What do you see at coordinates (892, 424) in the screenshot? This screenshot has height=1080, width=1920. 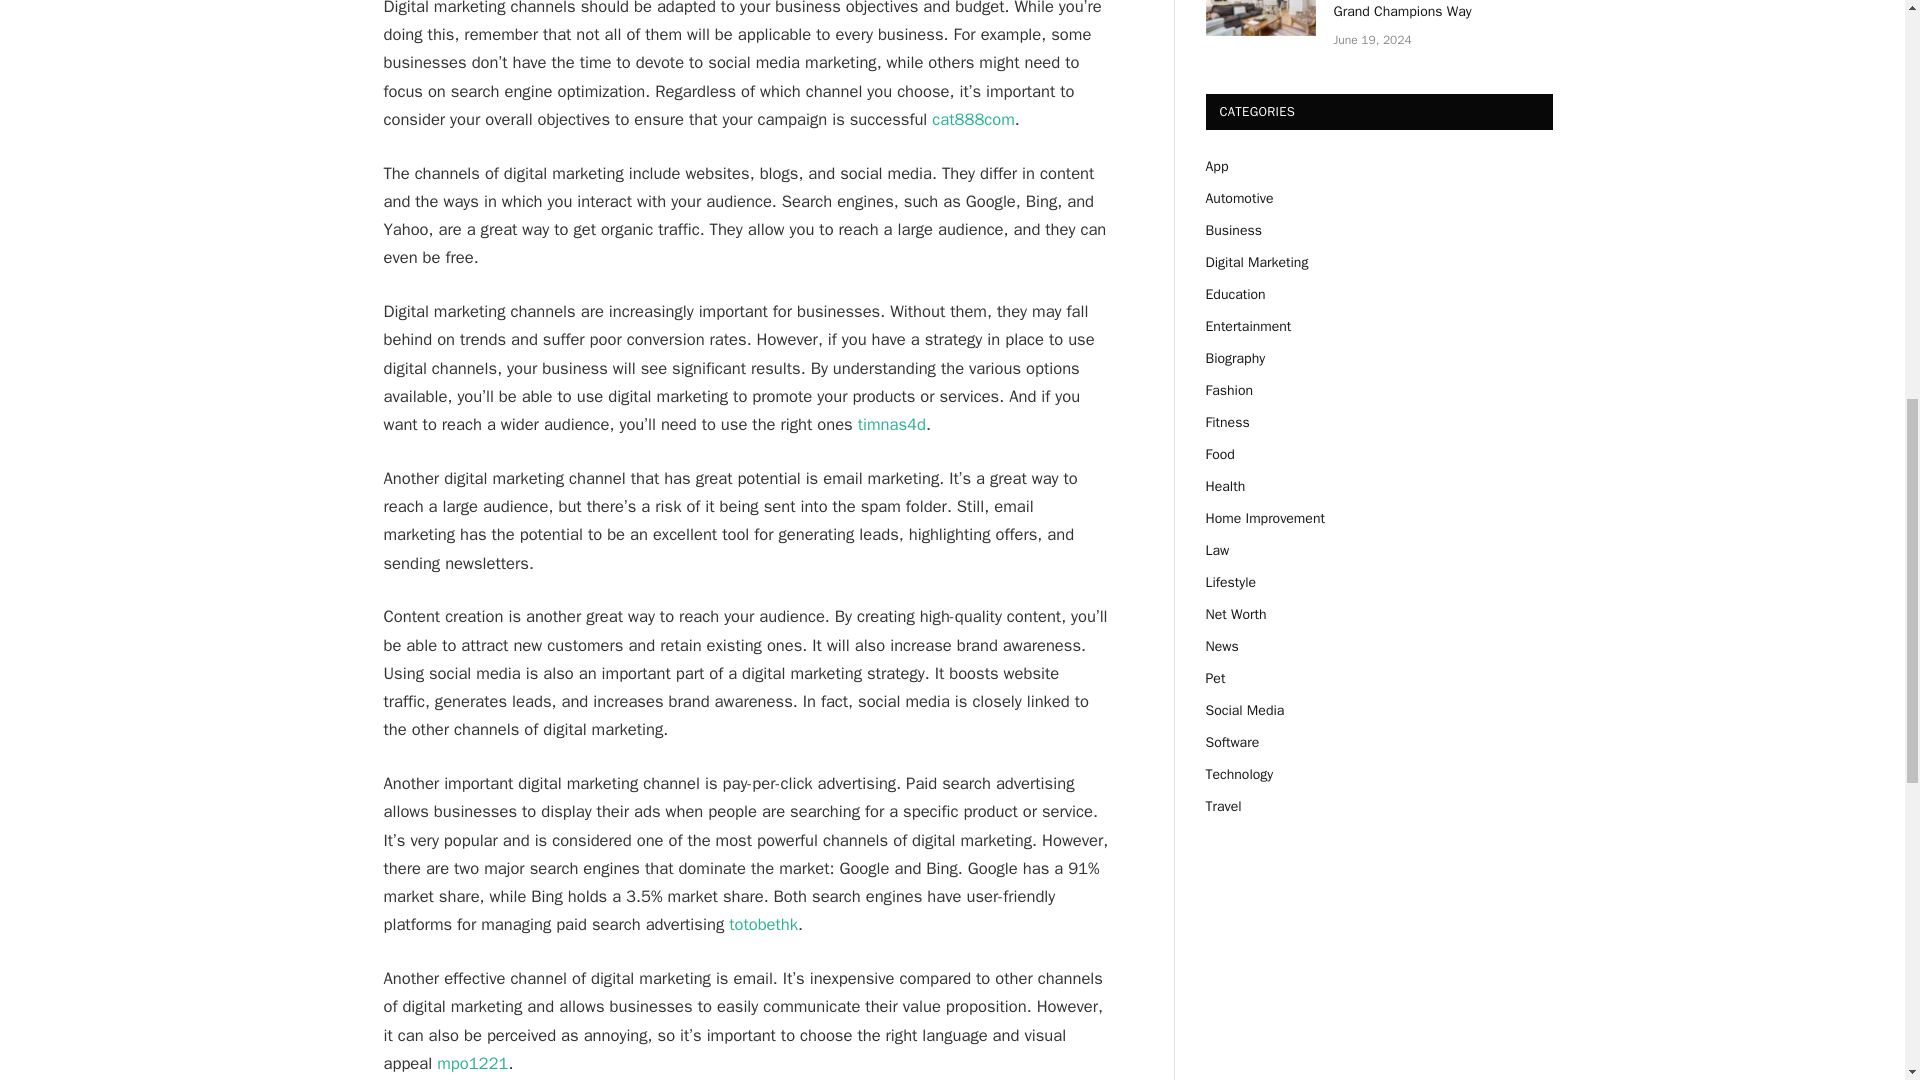 I see `timnas4d` at bounding box center [892, 424].